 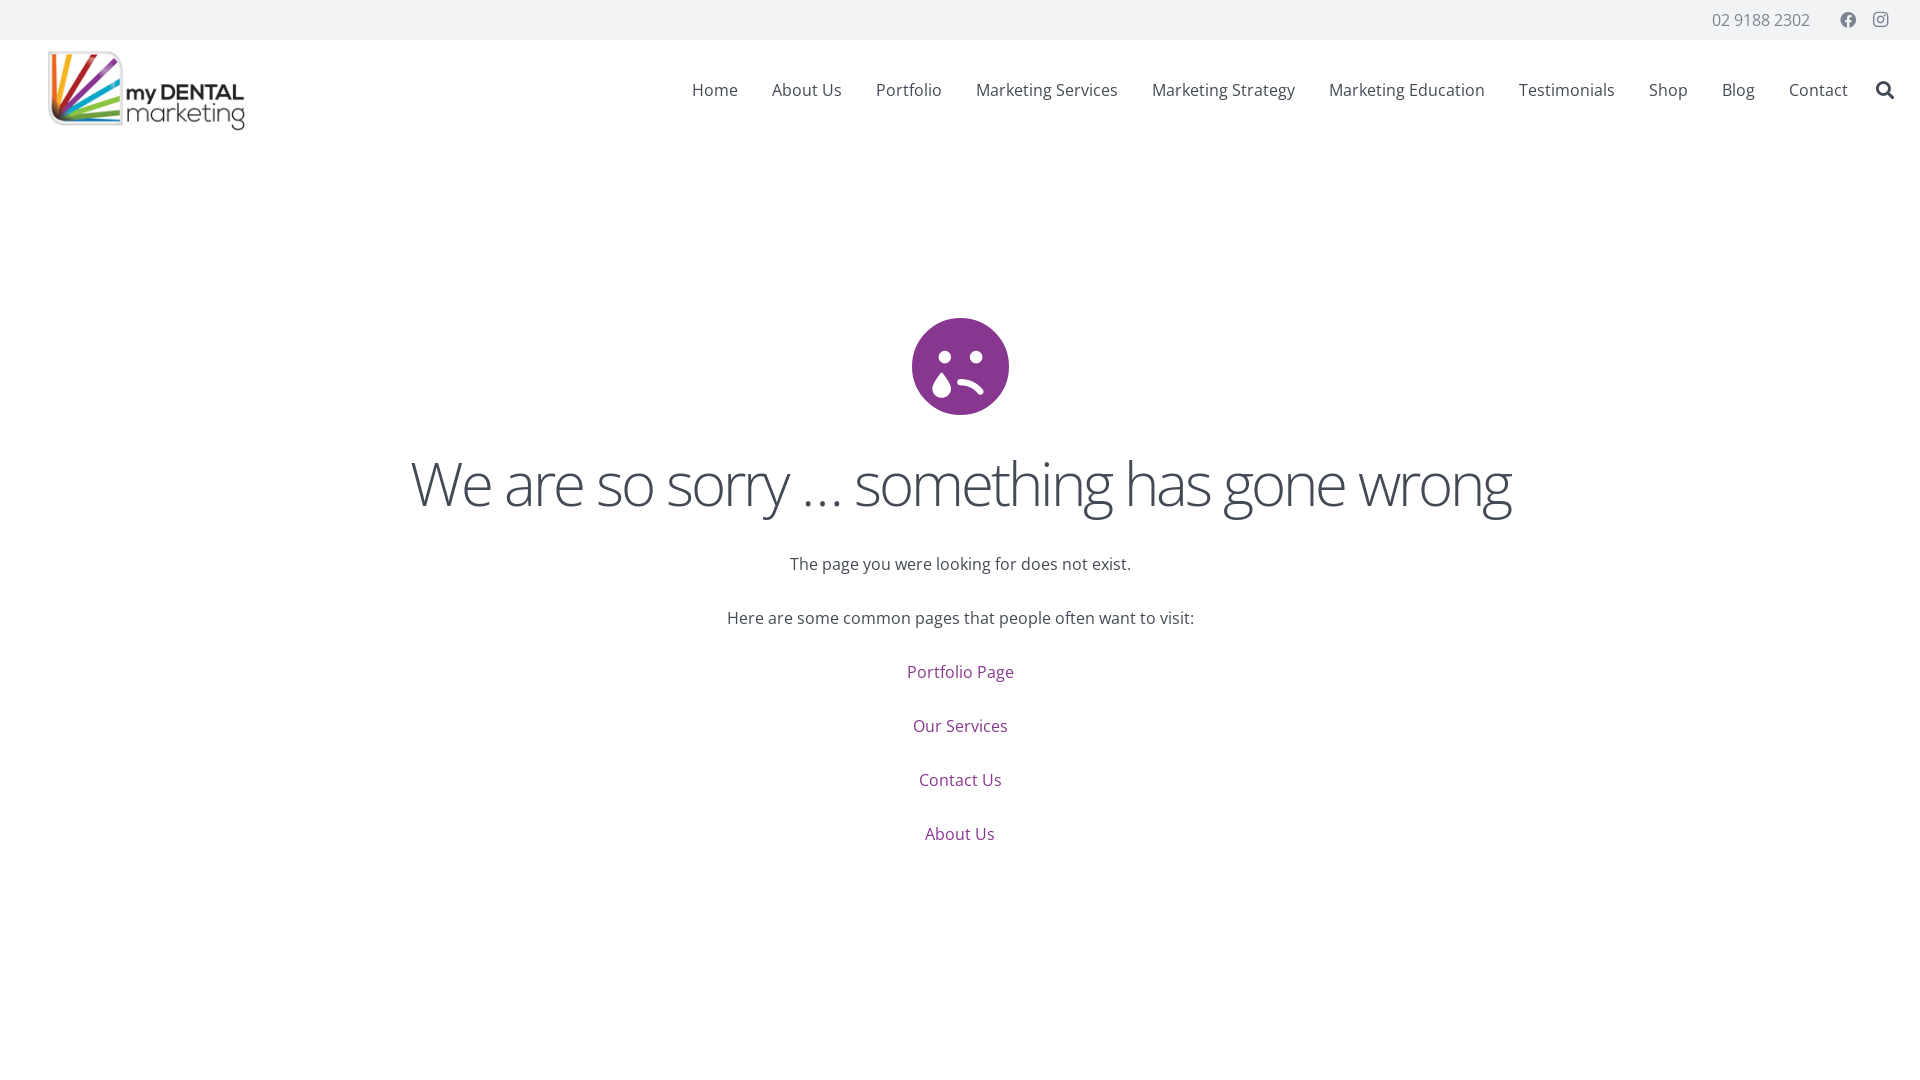 I want to click on 02 9188 2302, so click(x=1761, y=20).